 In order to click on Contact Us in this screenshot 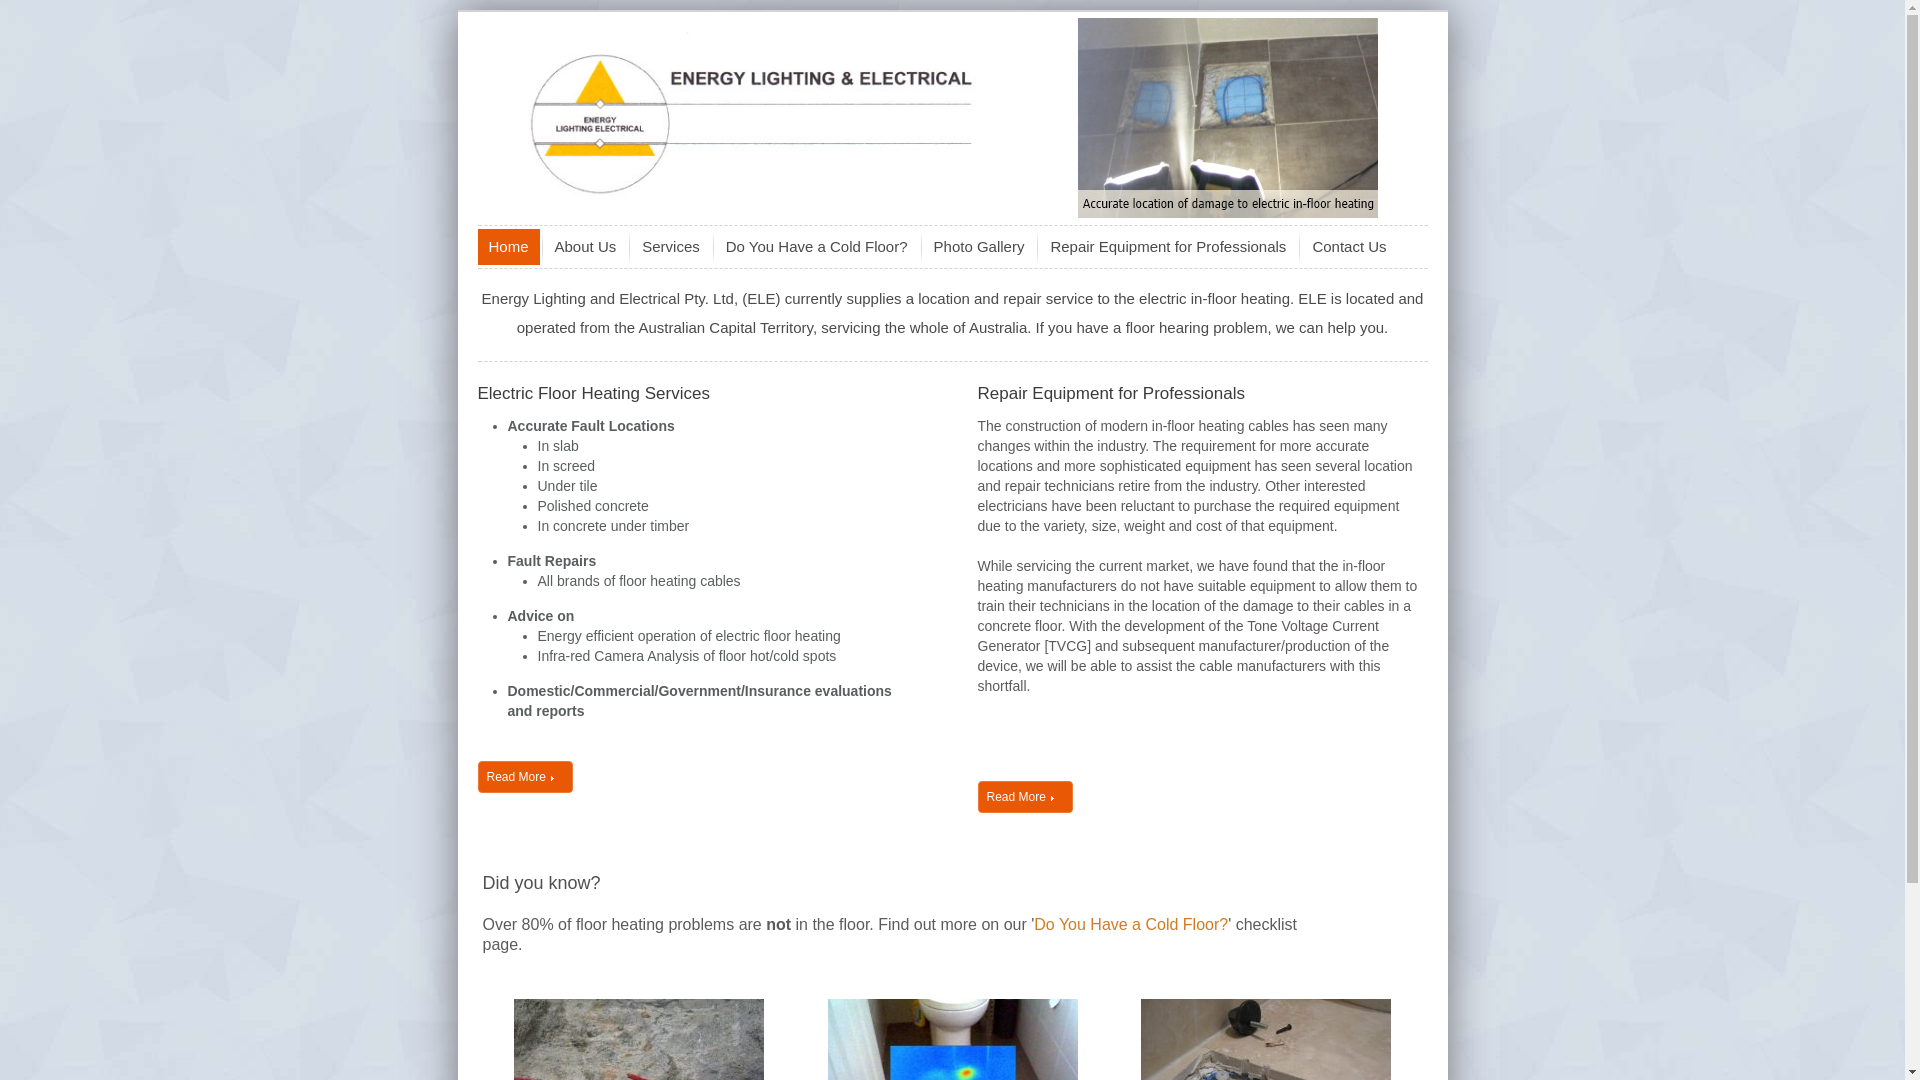, I will do `click(1349, 247)`.